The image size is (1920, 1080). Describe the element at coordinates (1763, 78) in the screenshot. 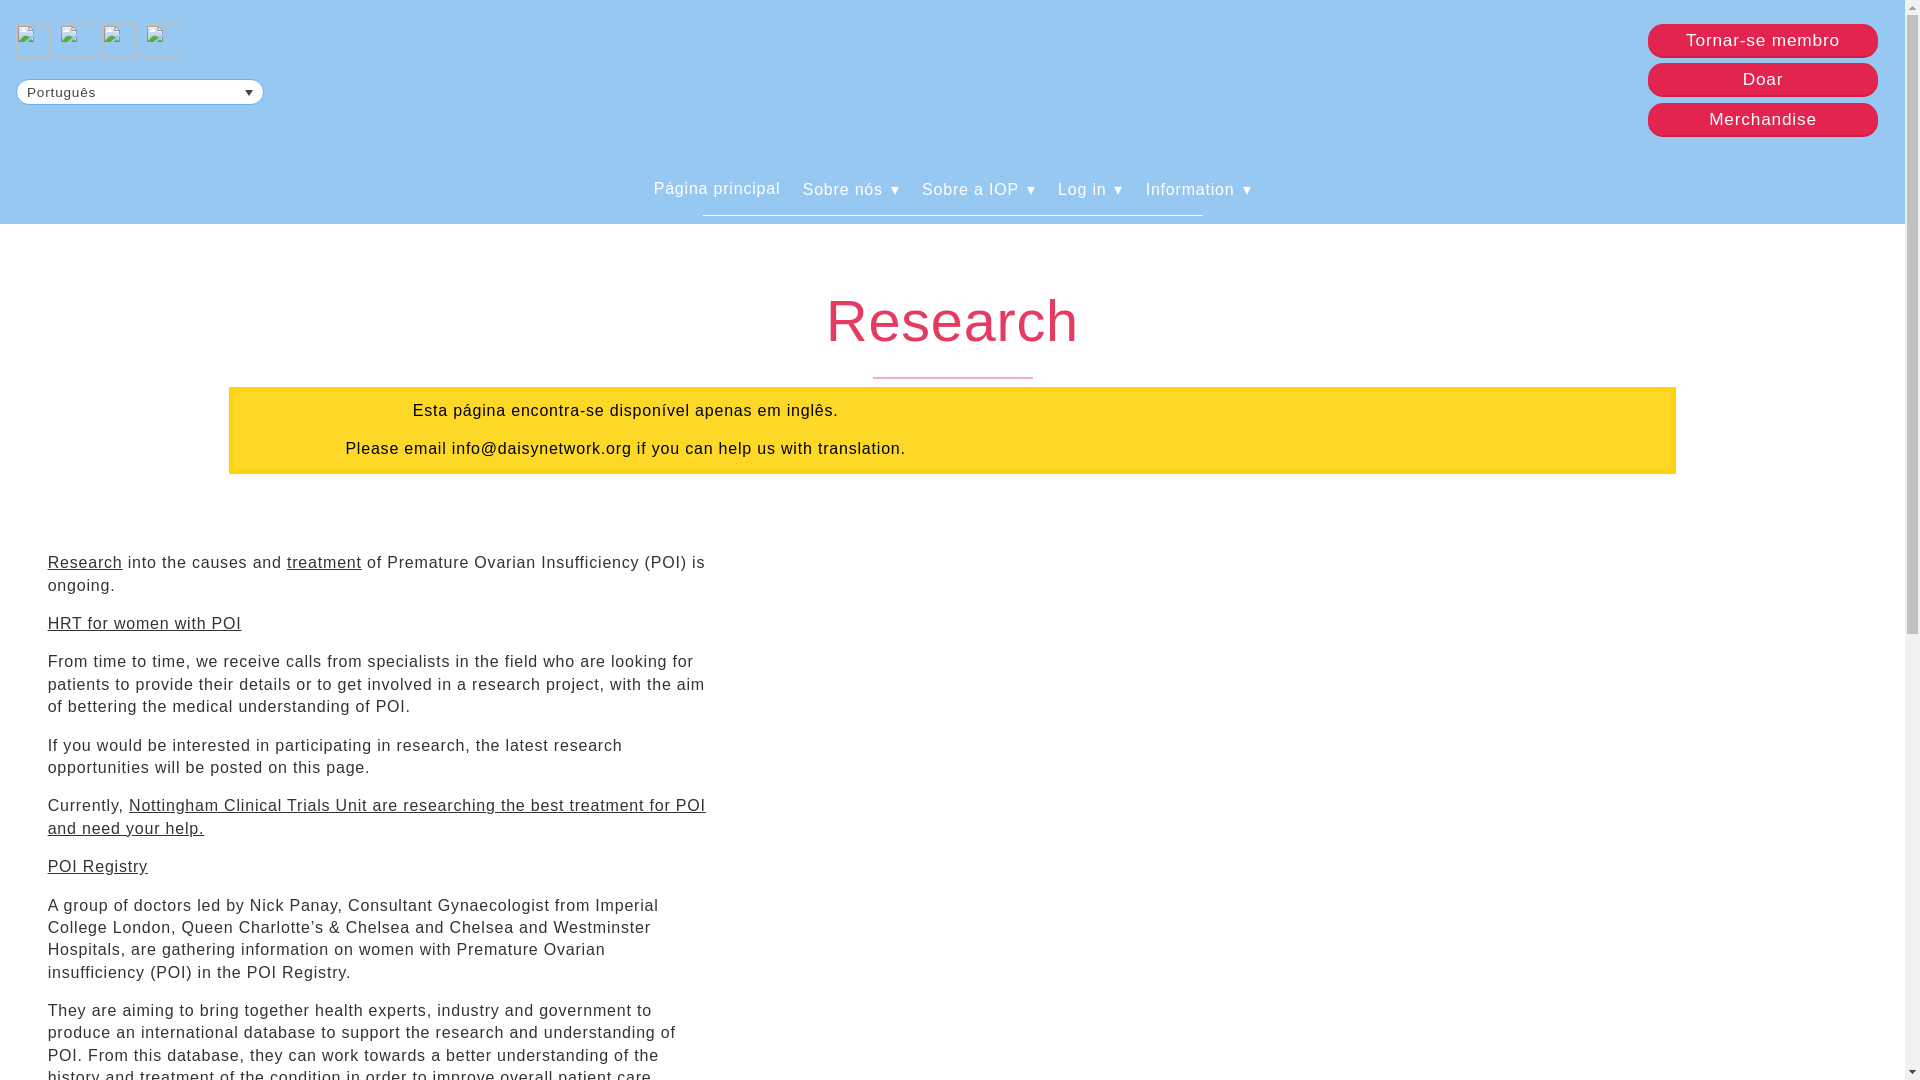

I see `Doar` at that location.